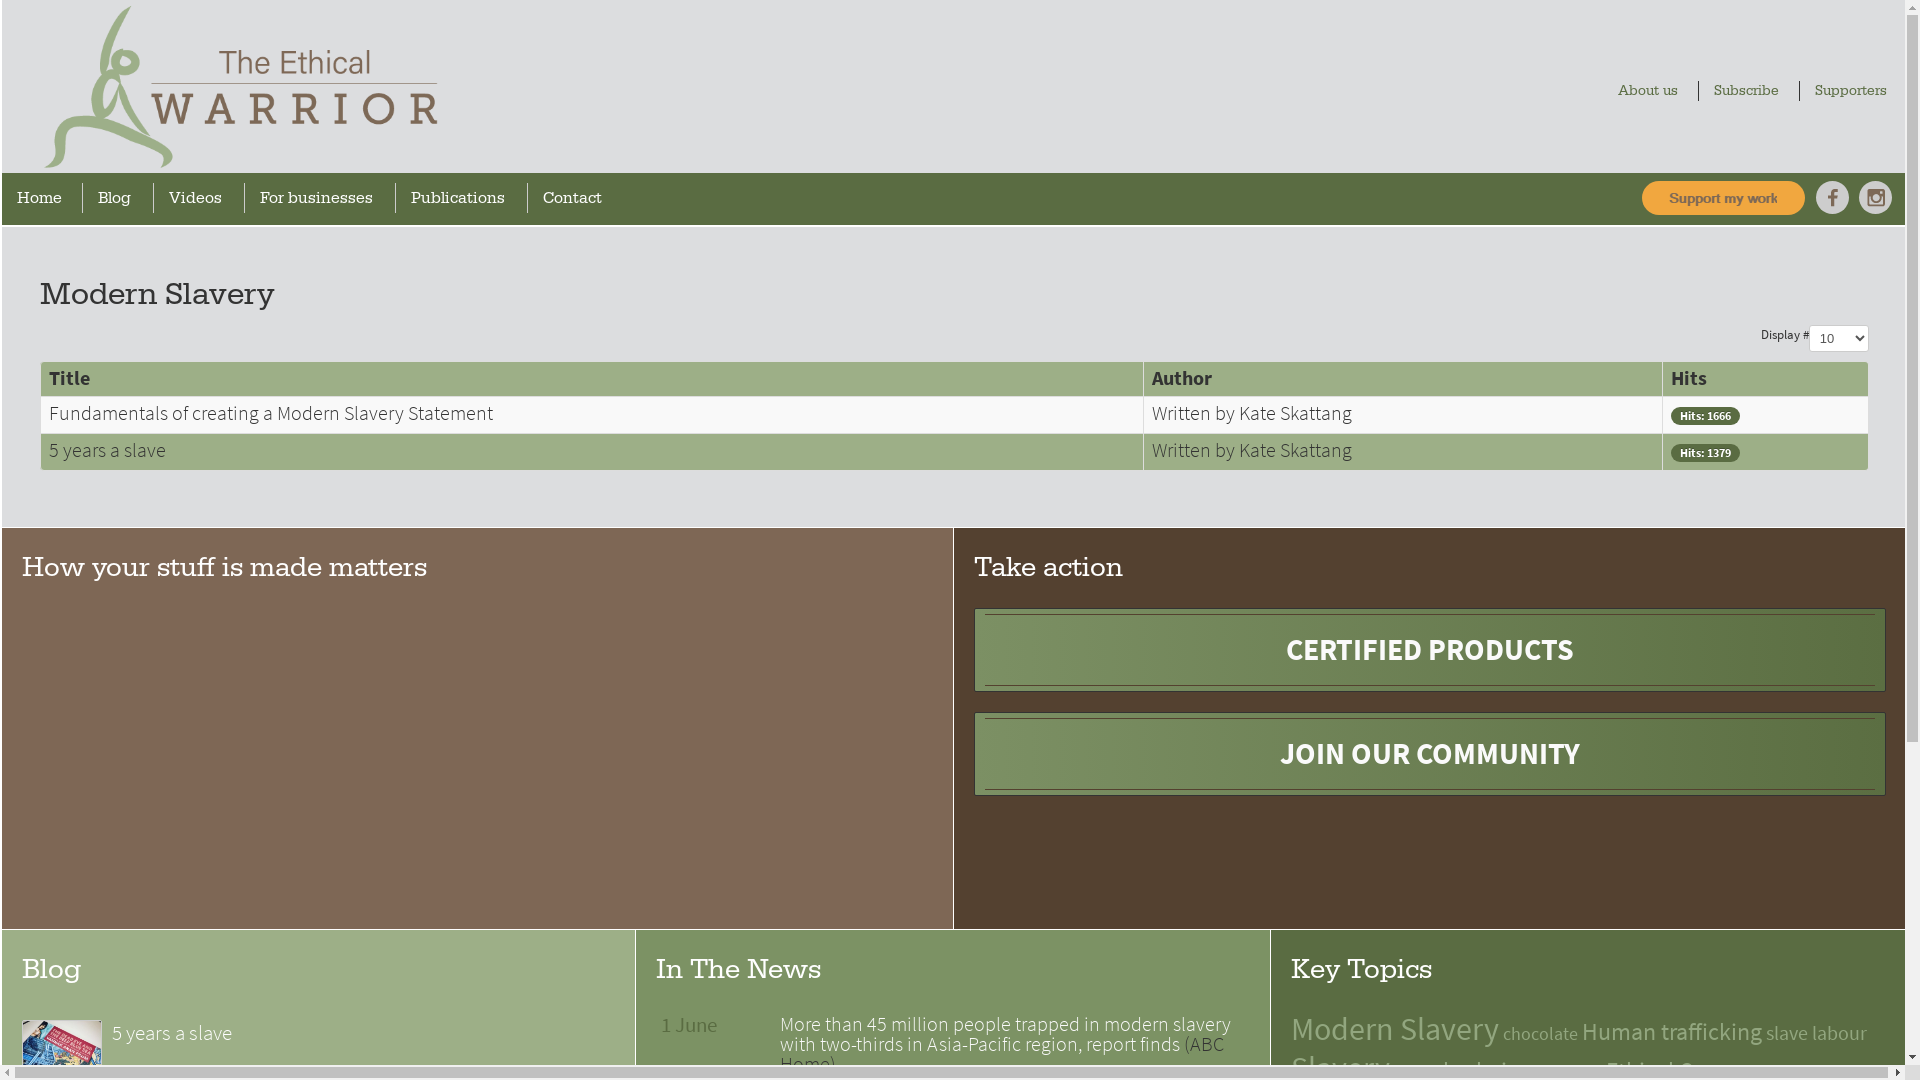 The height and width of the screenshot is (1080, 1920). Describe the element at coordinates (364, 1032) in the screenshot. I see `5 years a slave` at that location.